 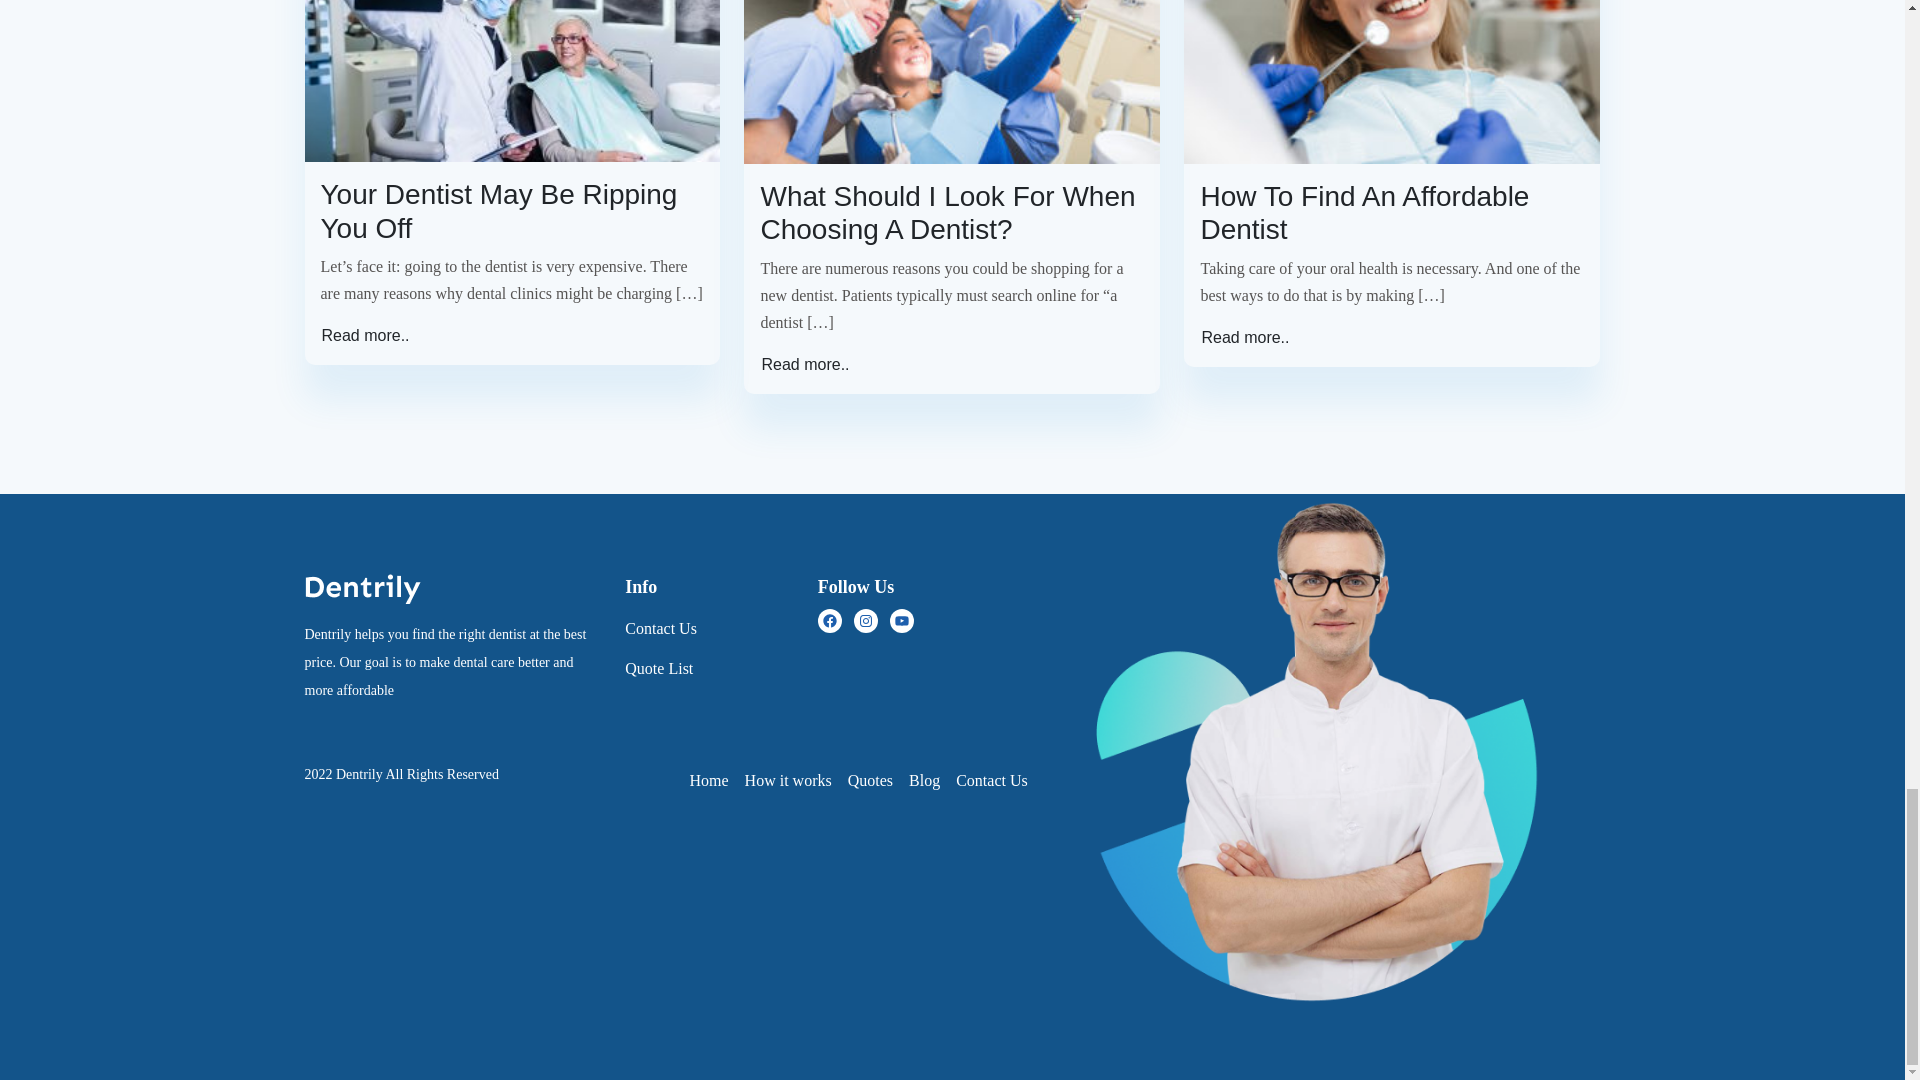 What do you see at coordinates (902, 620) in the screenshot?
I see `YouTube` at bounding box center [902, 620].